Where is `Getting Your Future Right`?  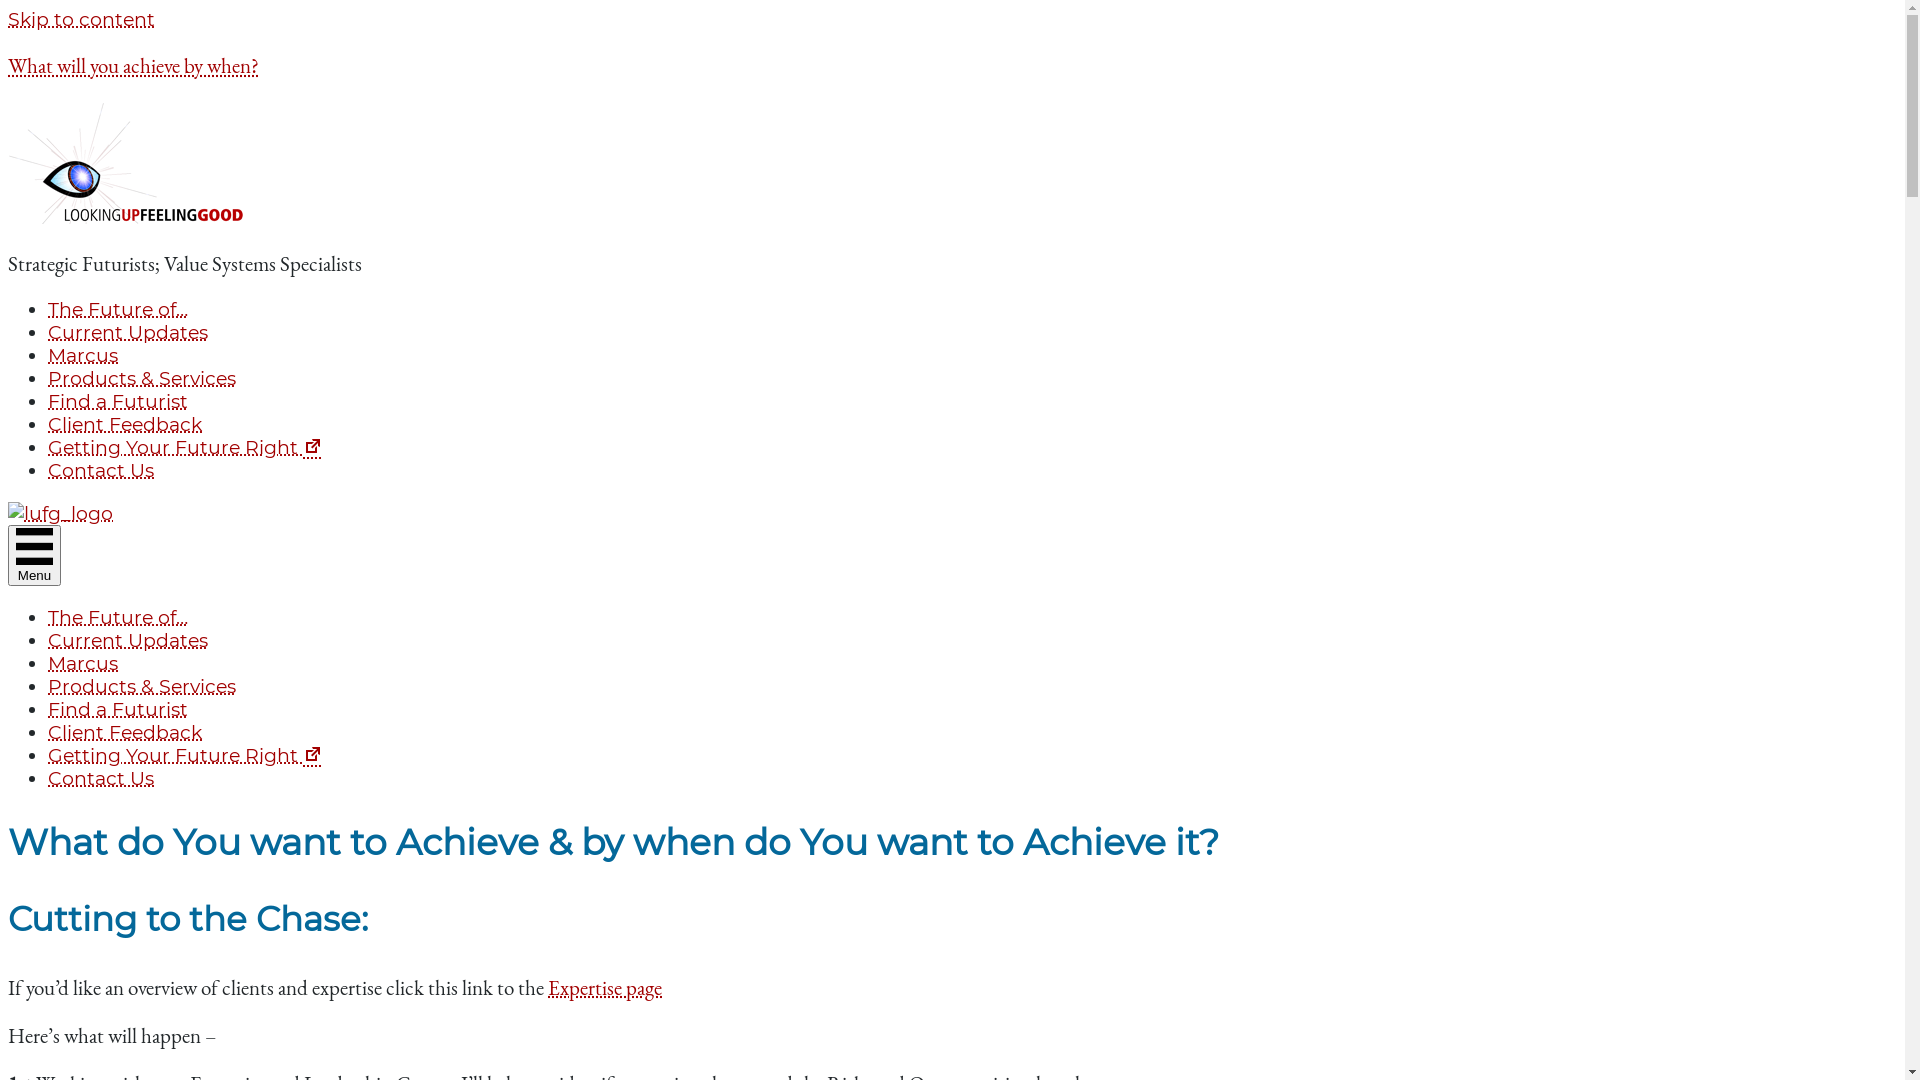 Getting Your Future Right is located at coordinates (186, 448).